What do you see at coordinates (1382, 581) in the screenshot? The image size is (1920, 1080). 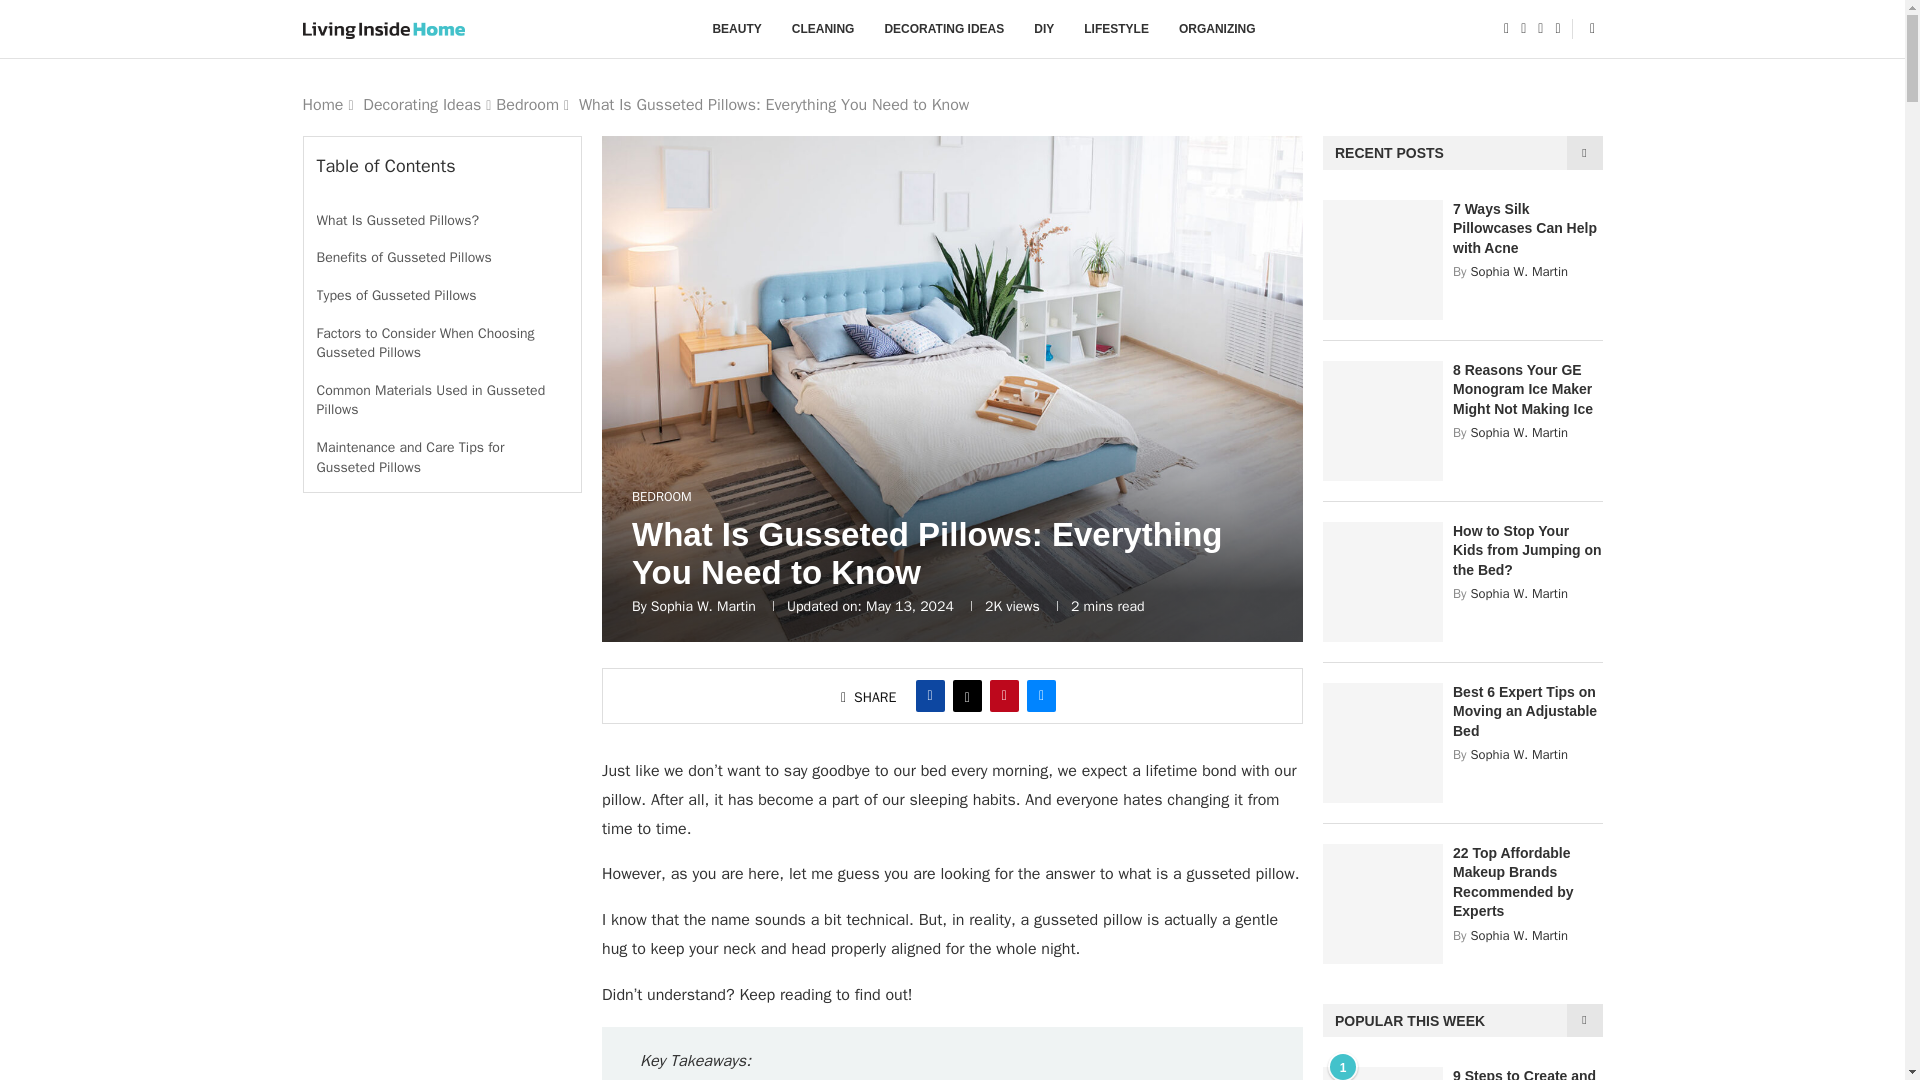 I see `How to Stop Your Kids from Jumping on the Bed?` at bounding box center [1382, 581].